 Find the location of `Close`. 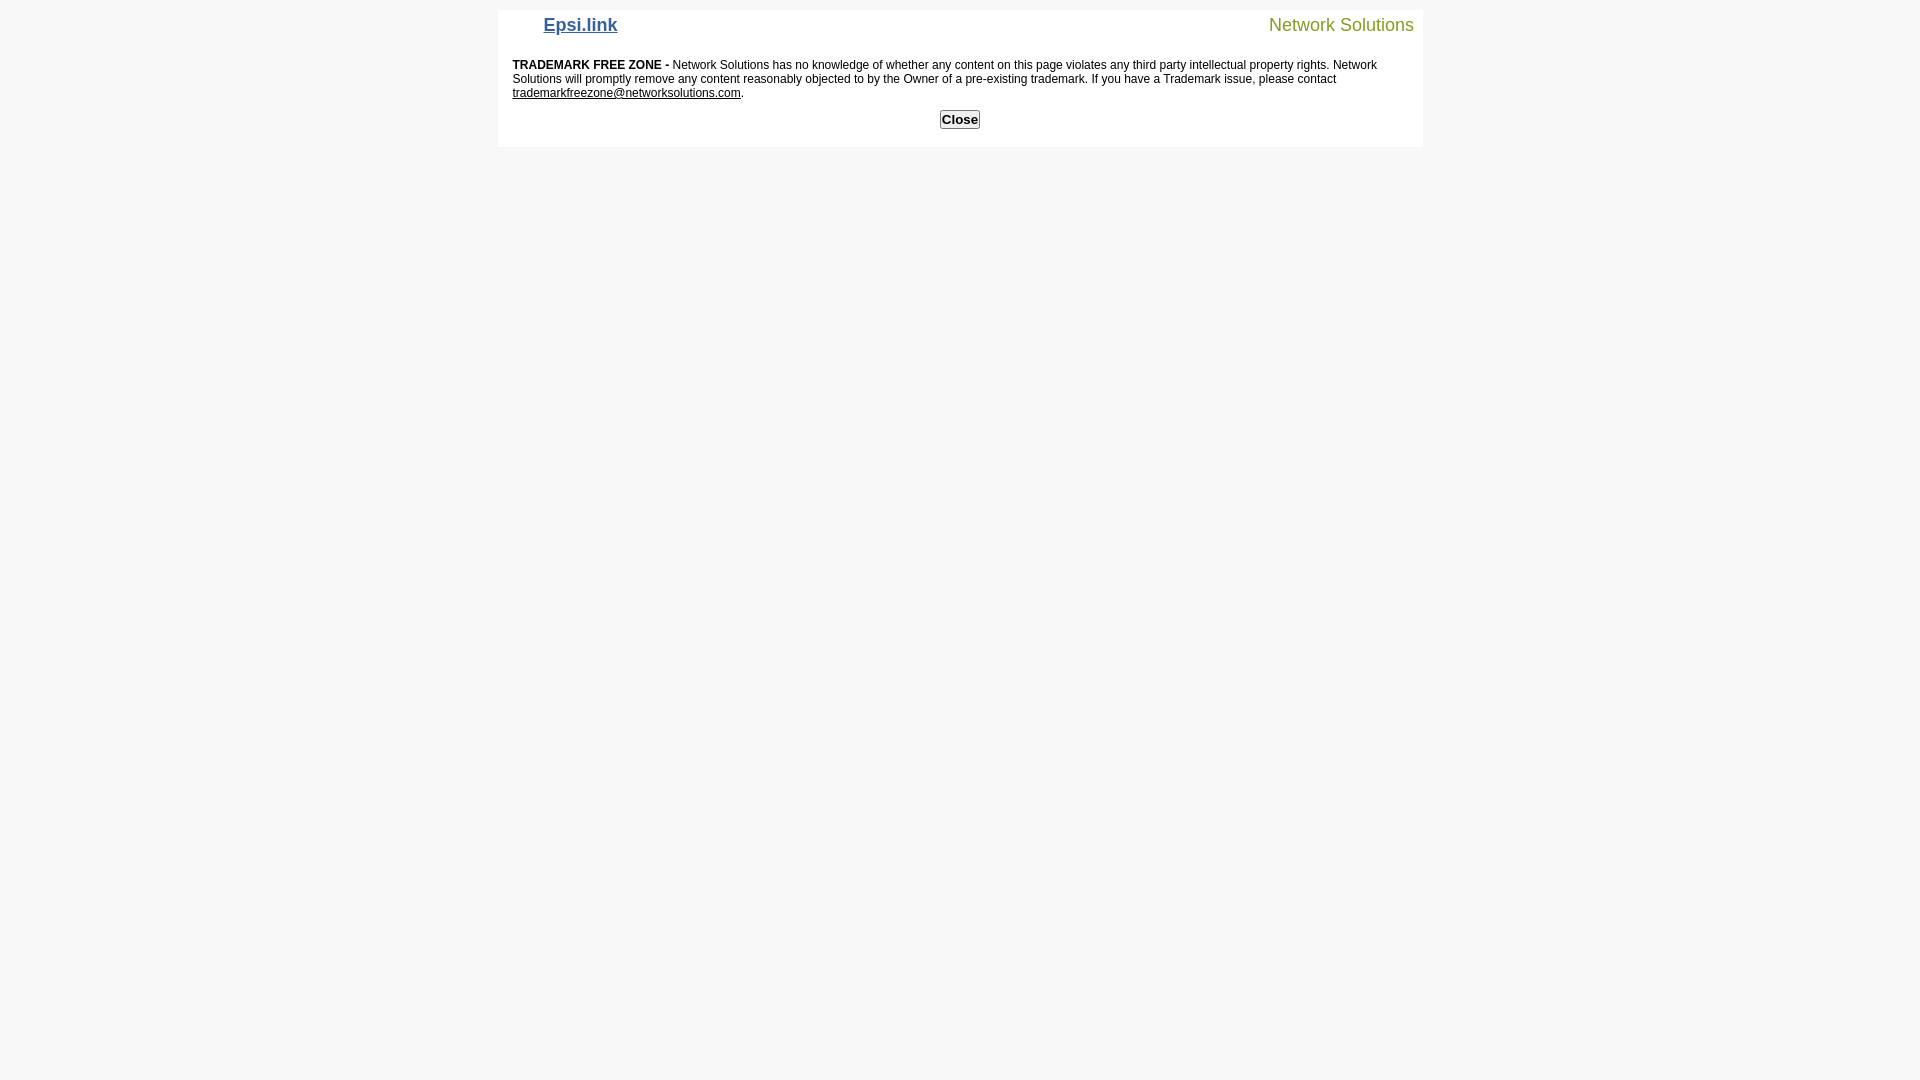

Close is located at coordinates (960, 120).